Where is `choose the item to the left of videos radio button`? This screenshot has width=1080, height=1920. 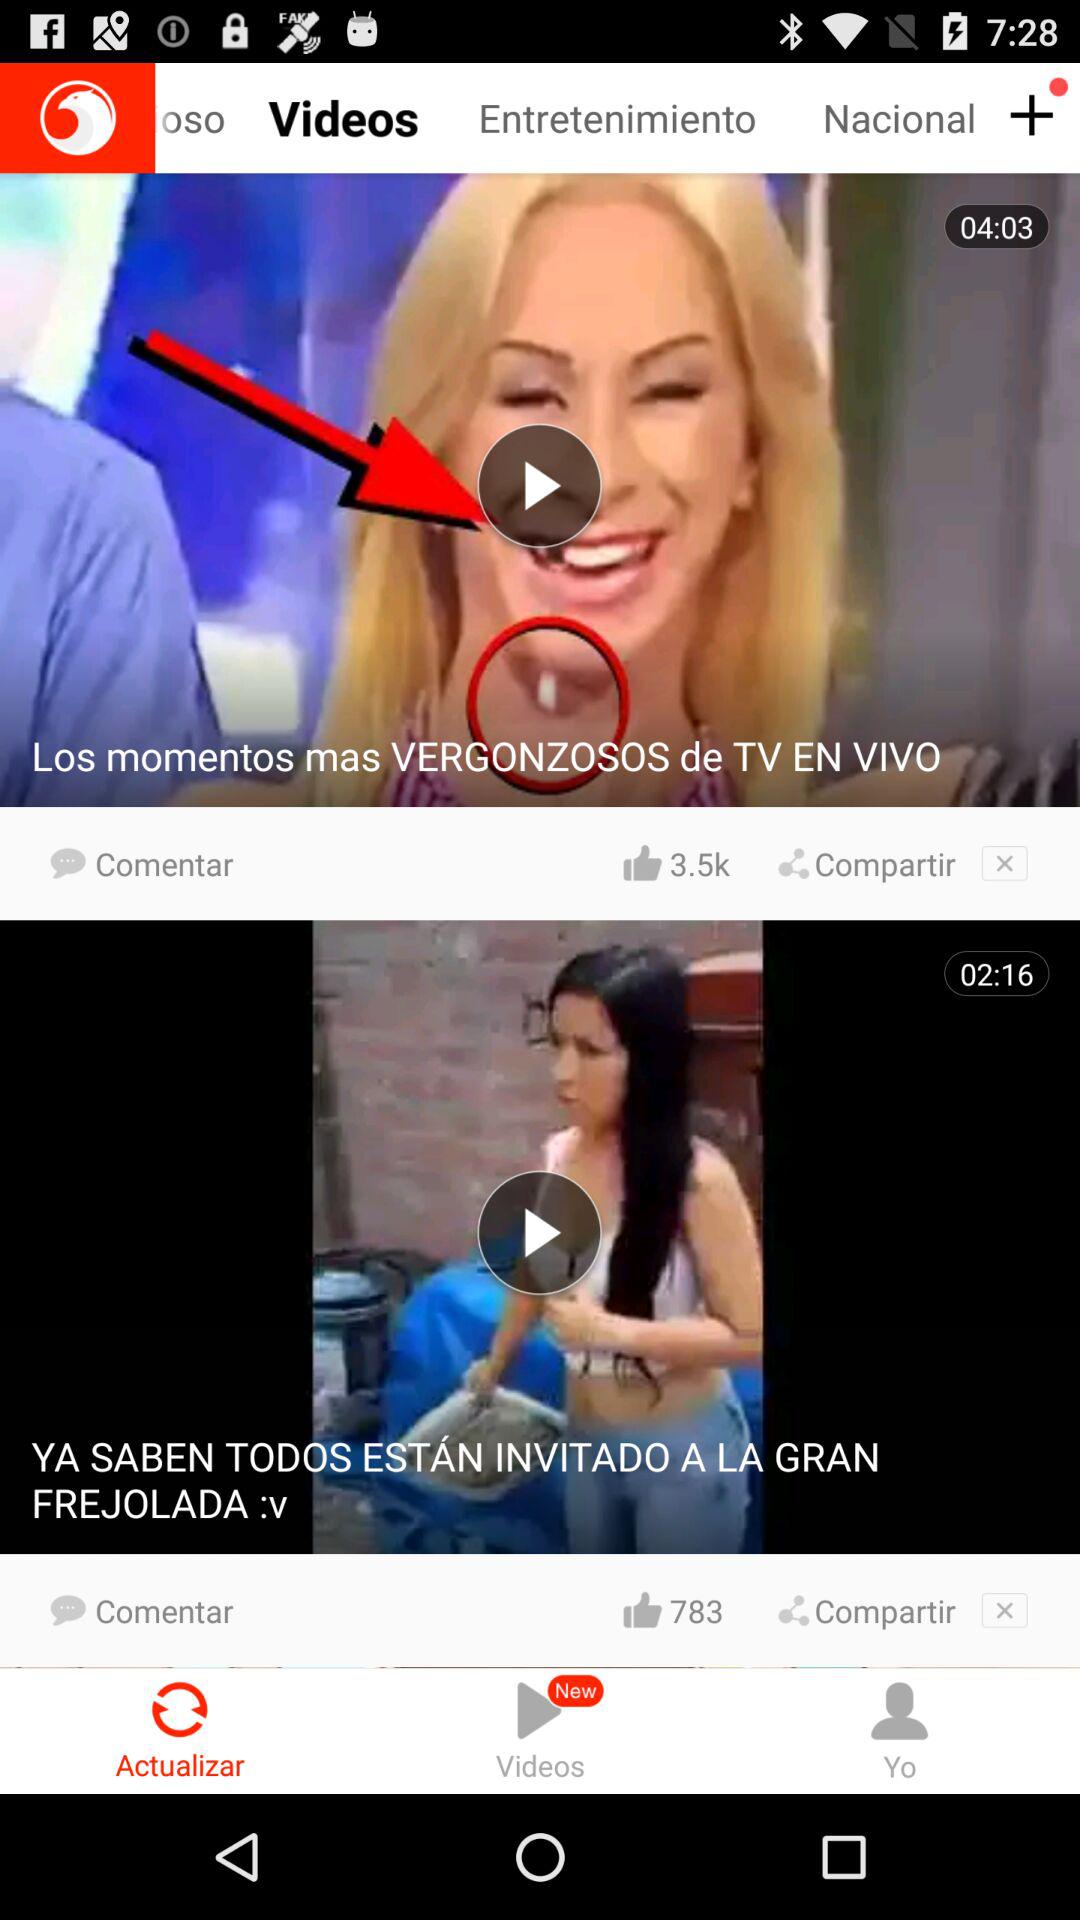 choose the item to the left of videos radio button is located at coordinates (180, 1730).